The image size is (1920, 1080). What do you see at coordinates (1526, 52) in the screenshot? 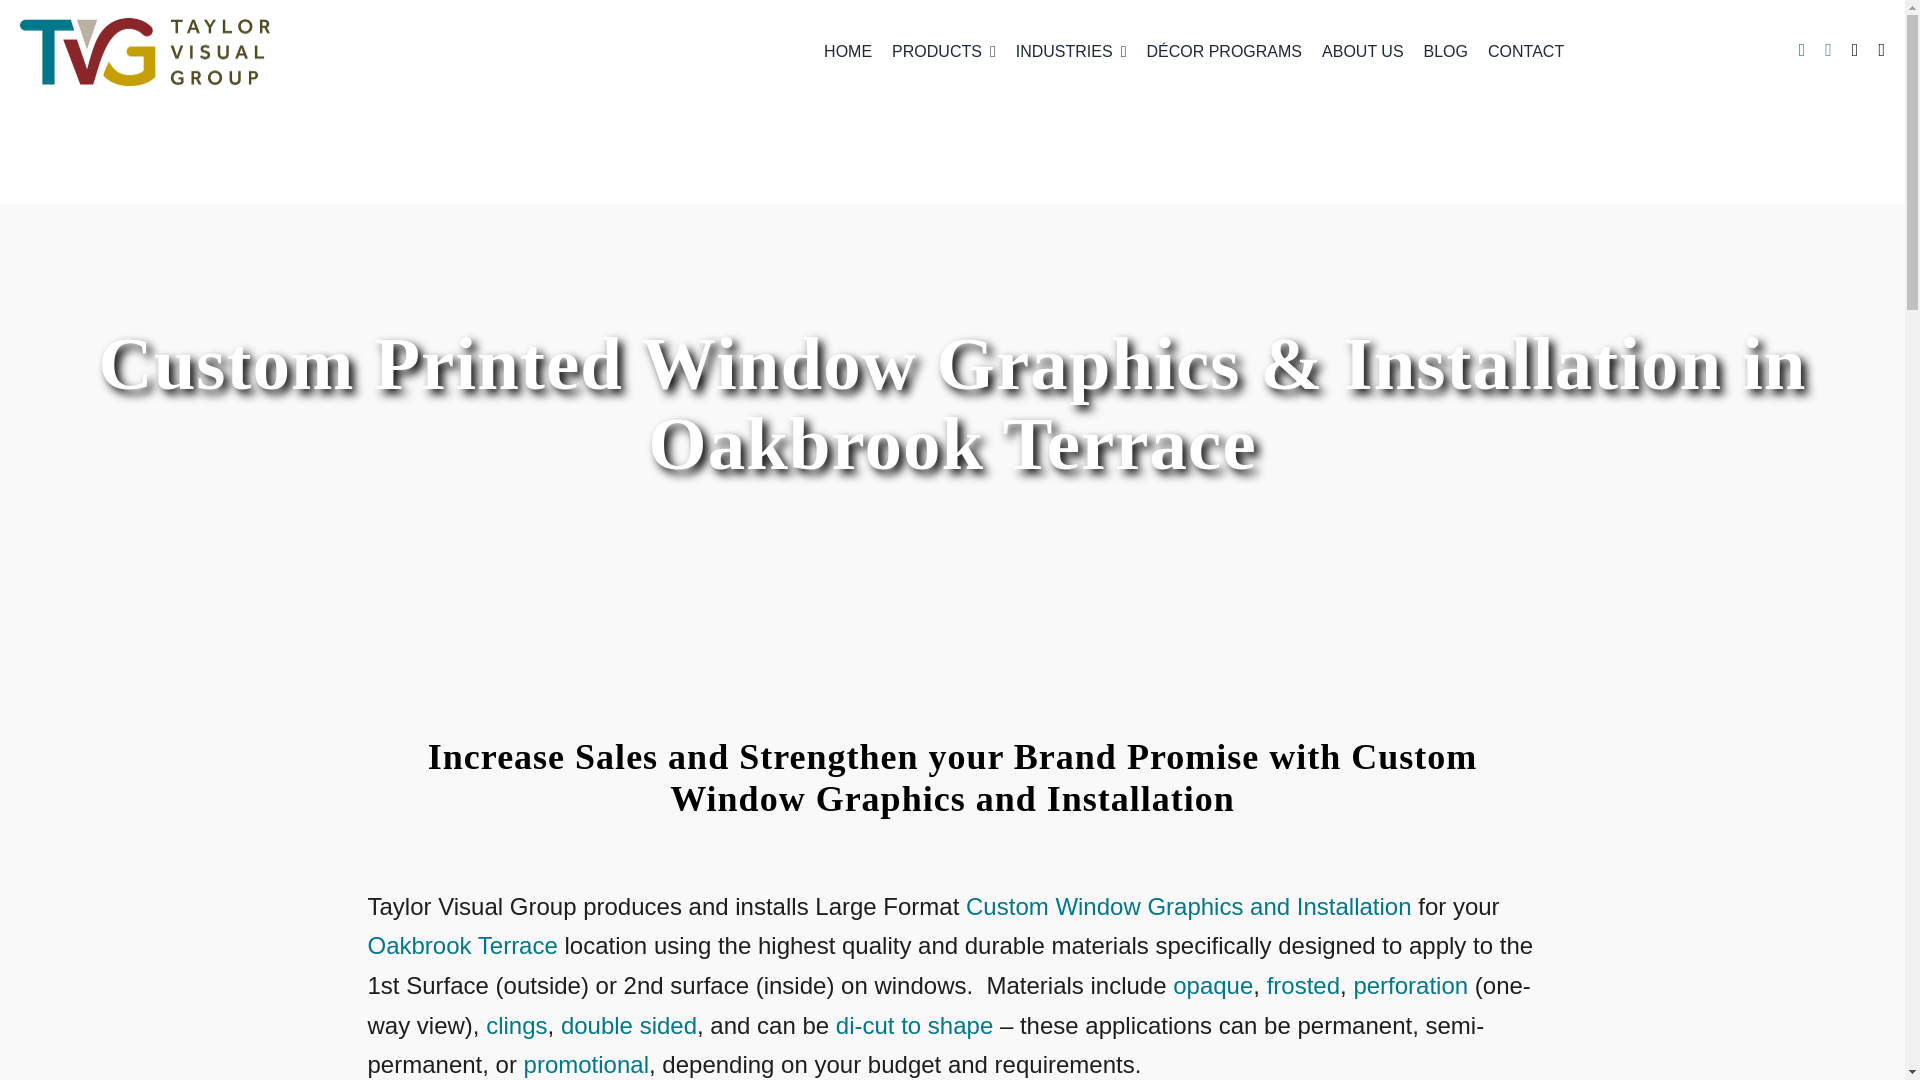
I see `CONTACT` at bounding box center [1526, 52].